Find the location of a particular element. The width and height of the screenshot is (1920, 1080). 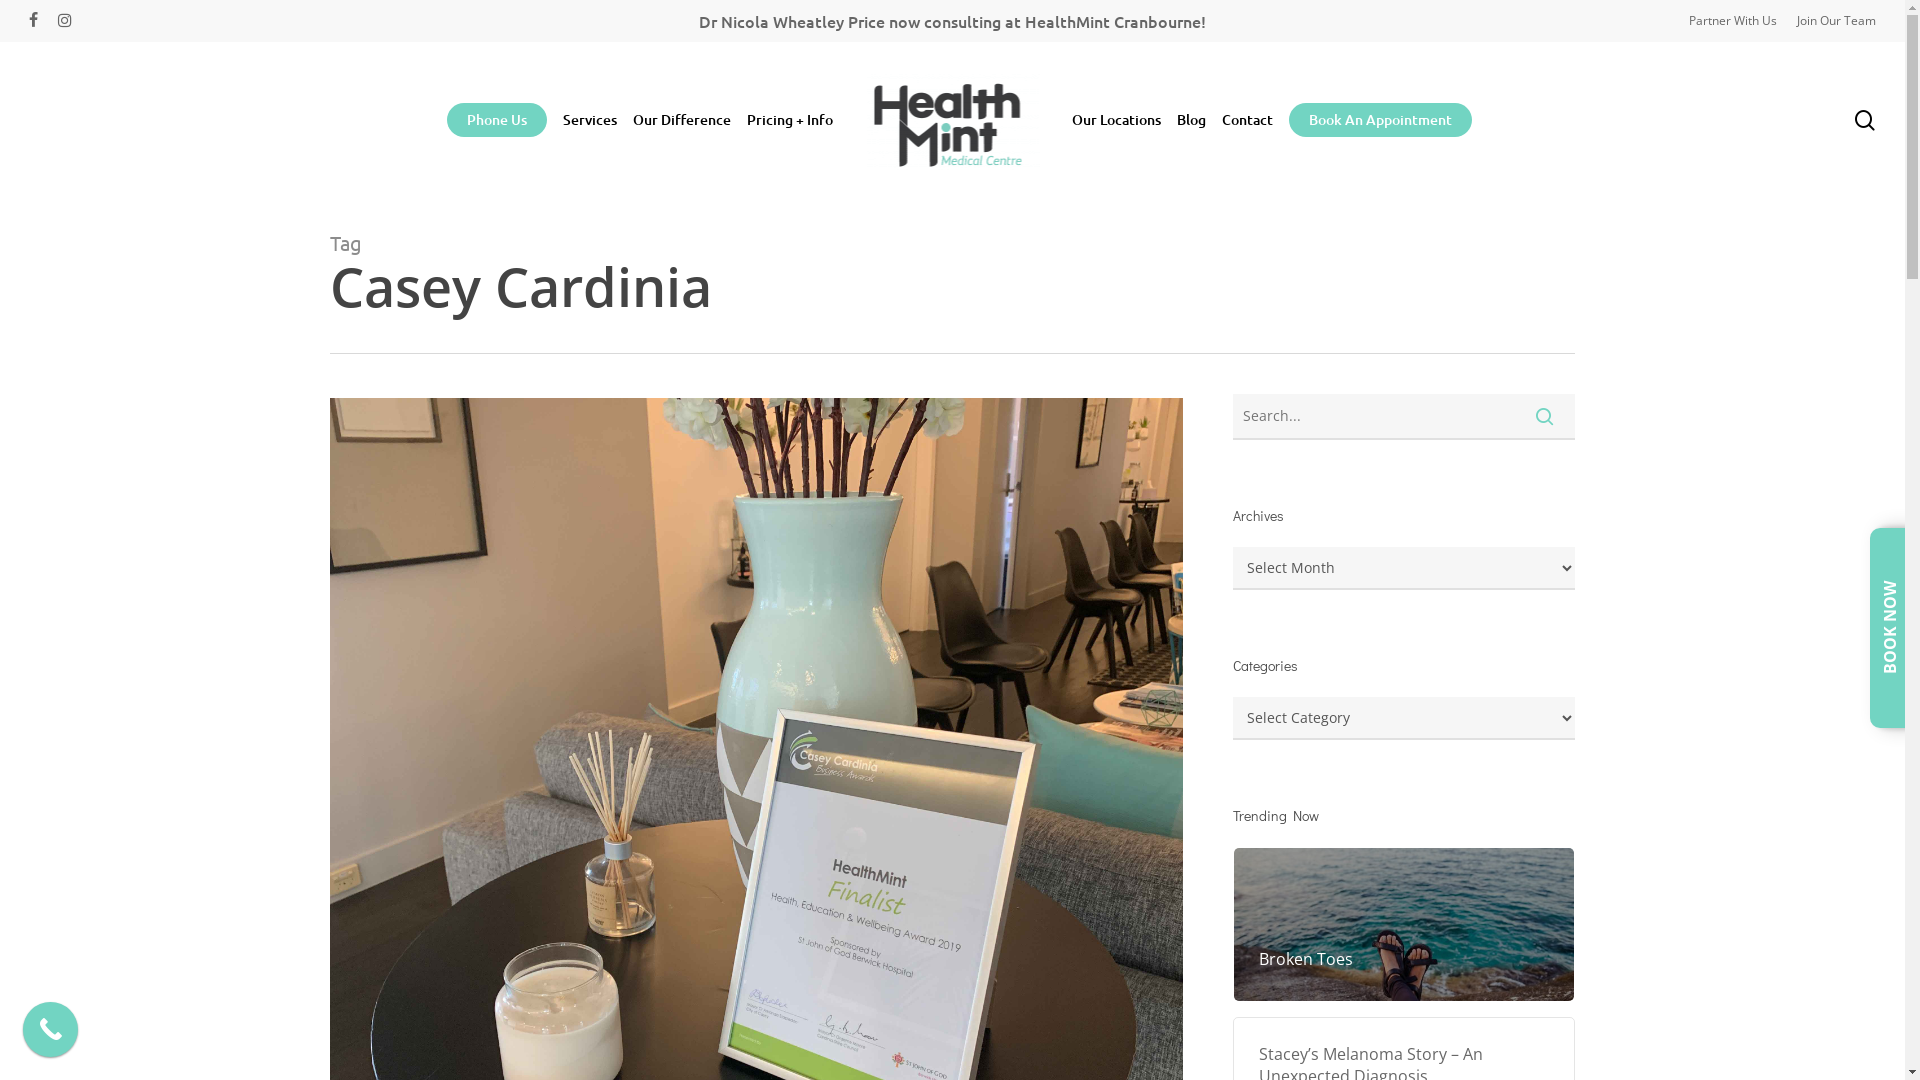

Book An Appointment is located at coordinates (1380, 120).